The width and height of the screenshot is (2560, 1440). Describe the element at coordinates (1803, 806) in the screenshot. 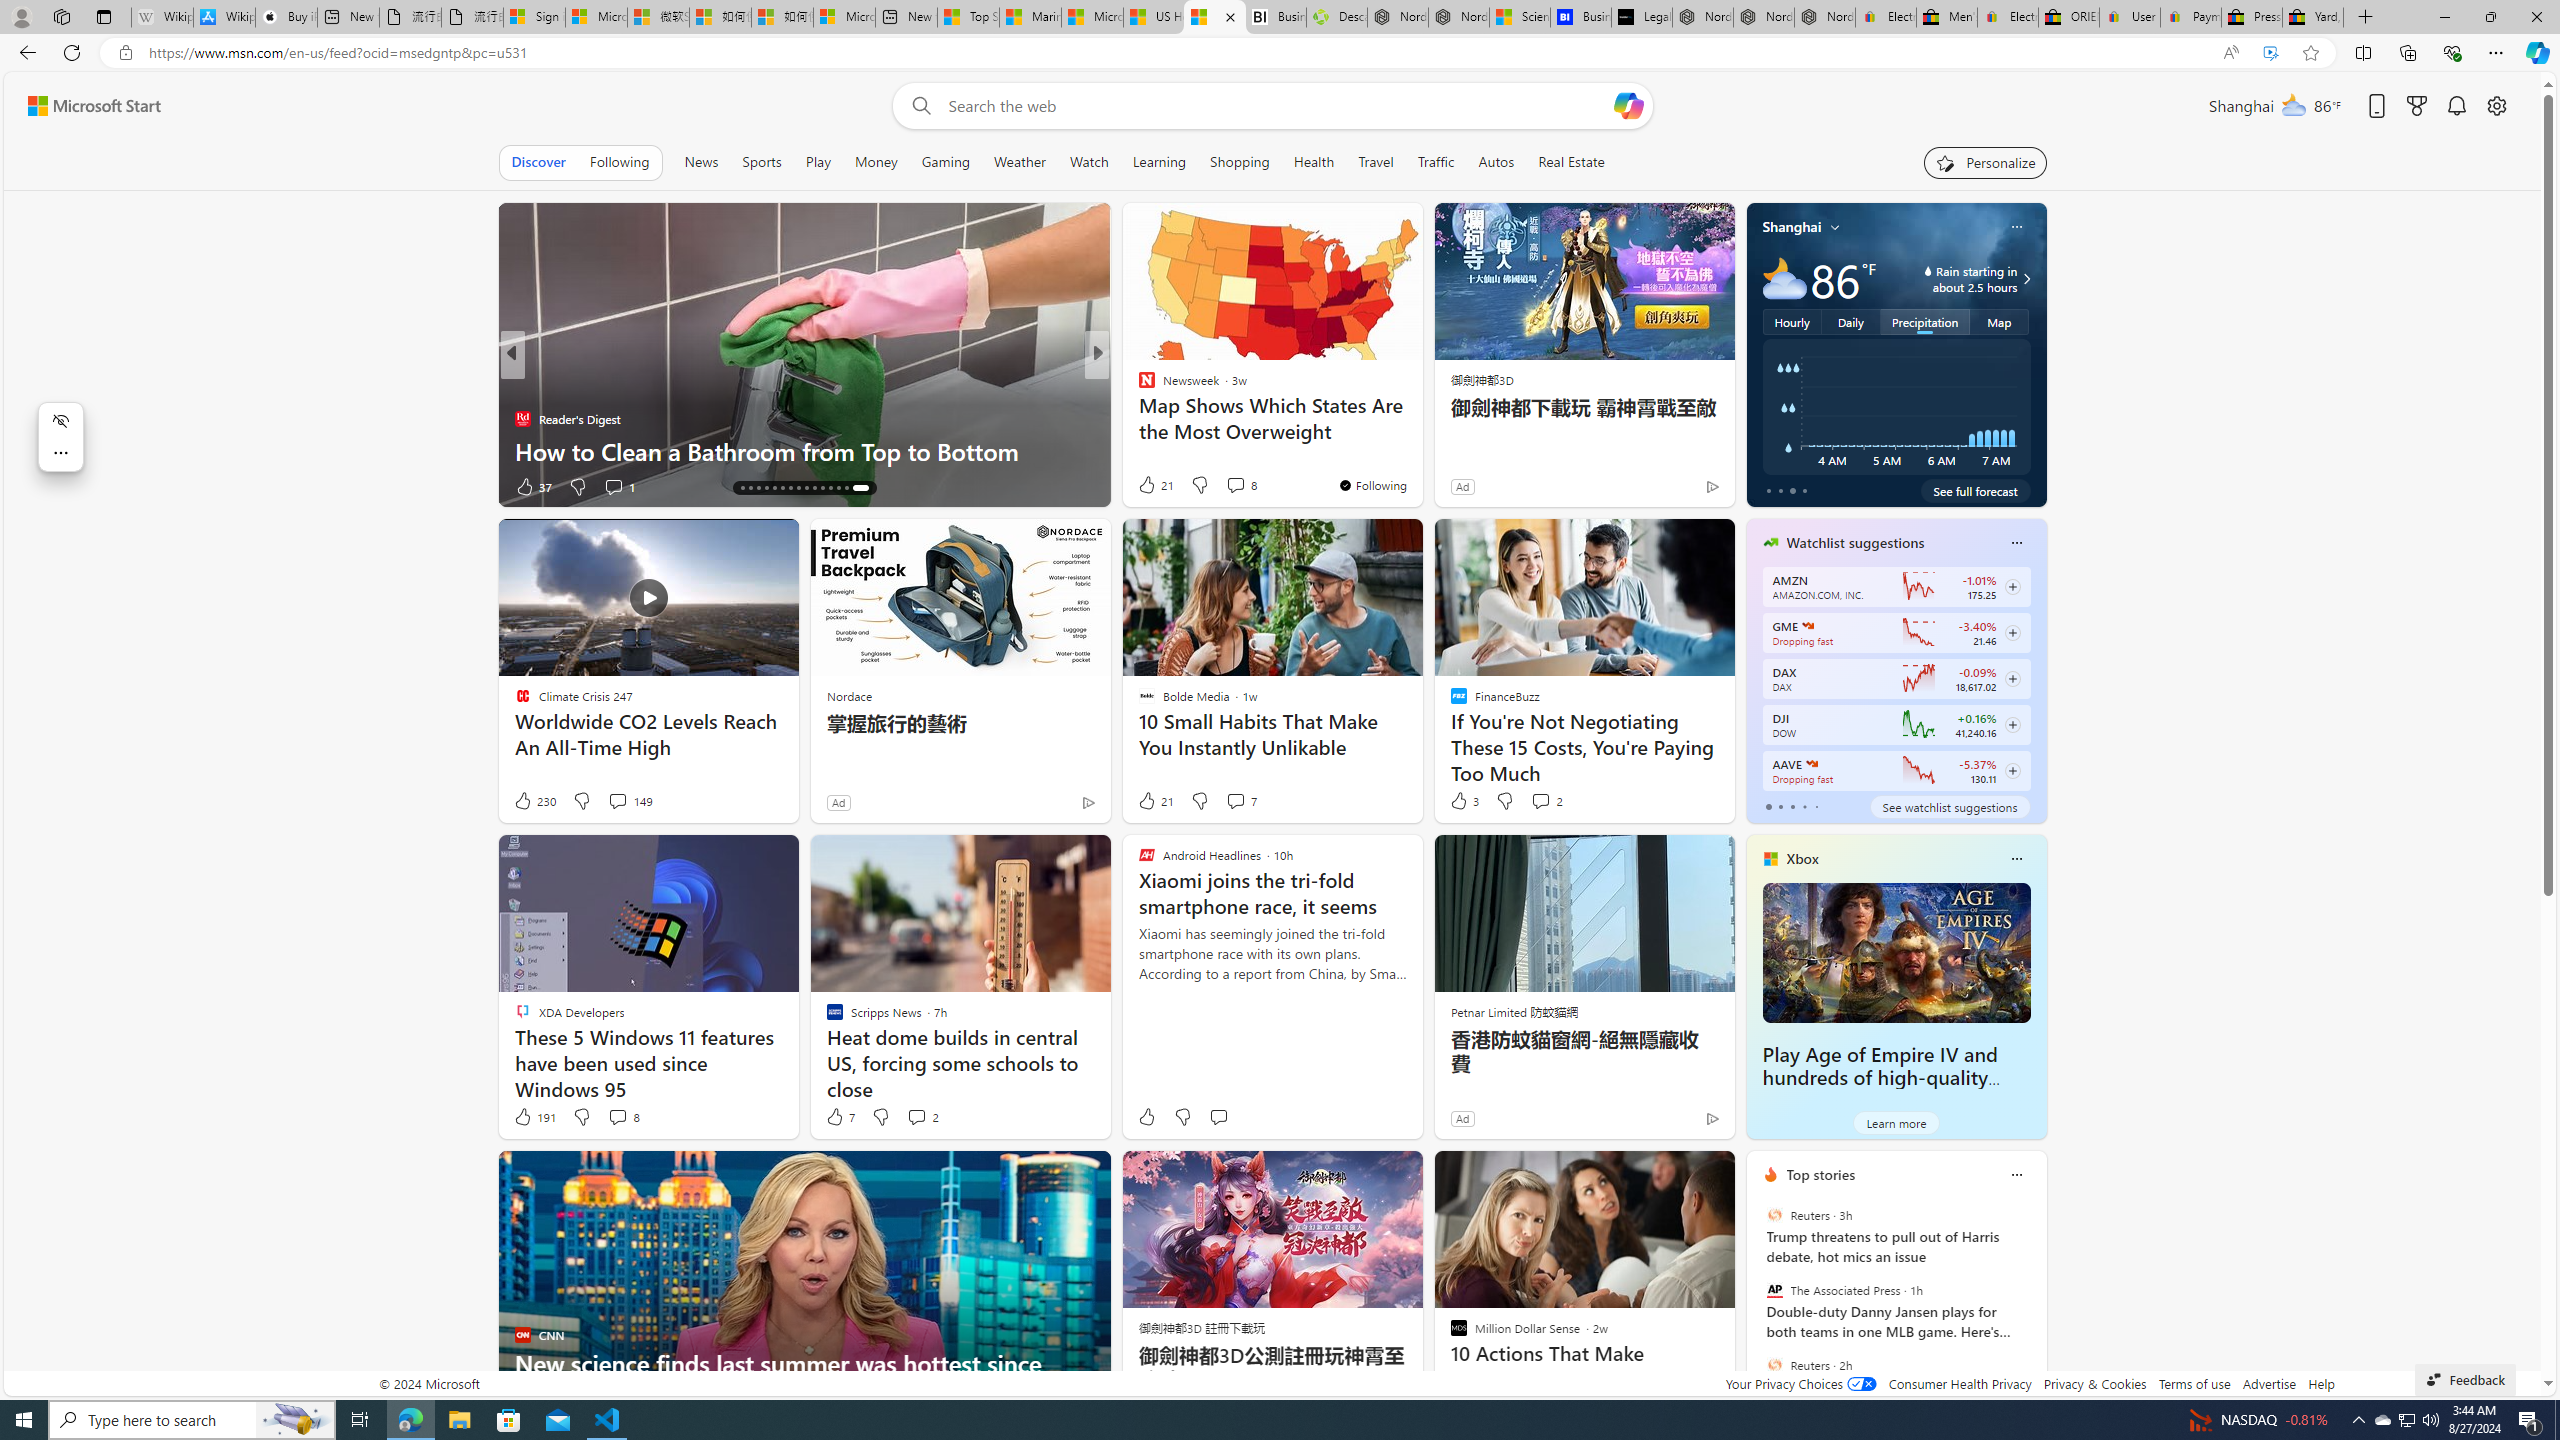

I see `tab-3` at that location.